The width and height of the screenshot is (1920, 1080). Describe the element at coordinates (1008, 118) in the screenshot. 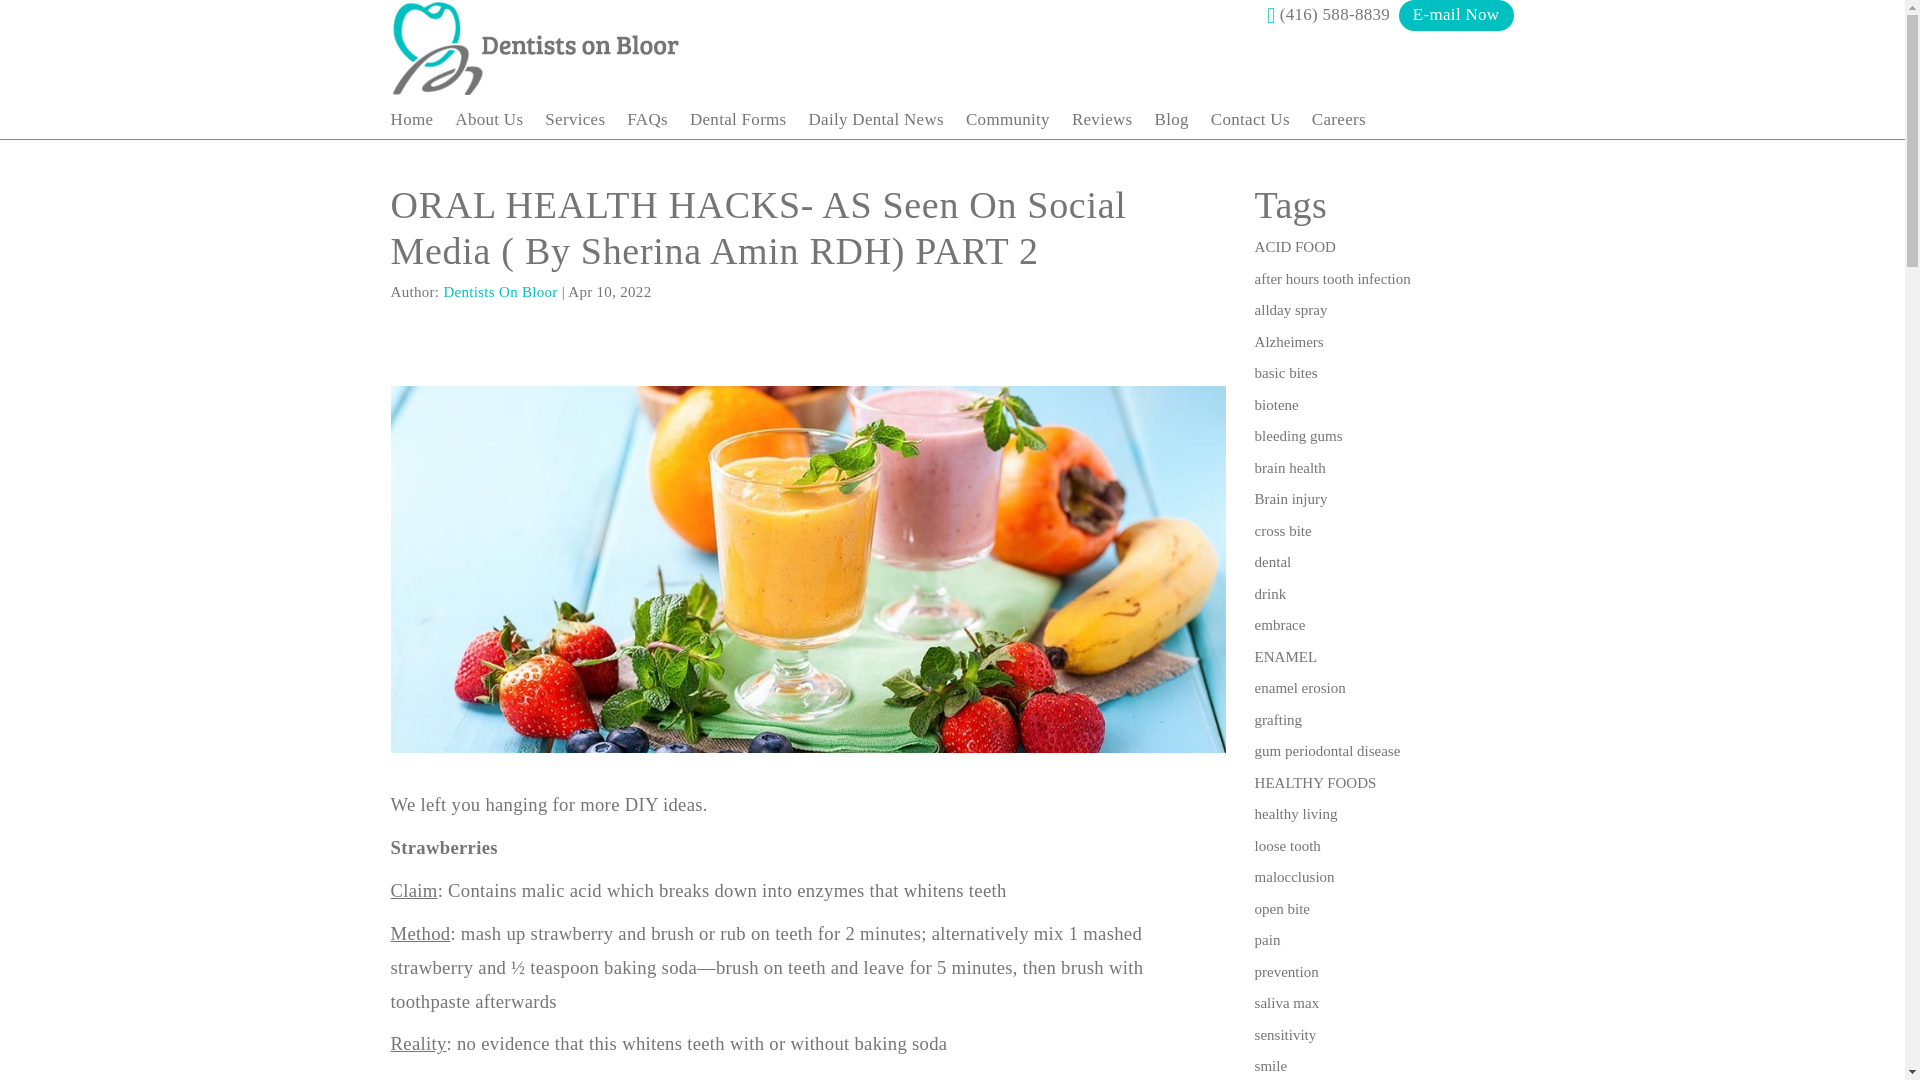

I see `Community` at that location.